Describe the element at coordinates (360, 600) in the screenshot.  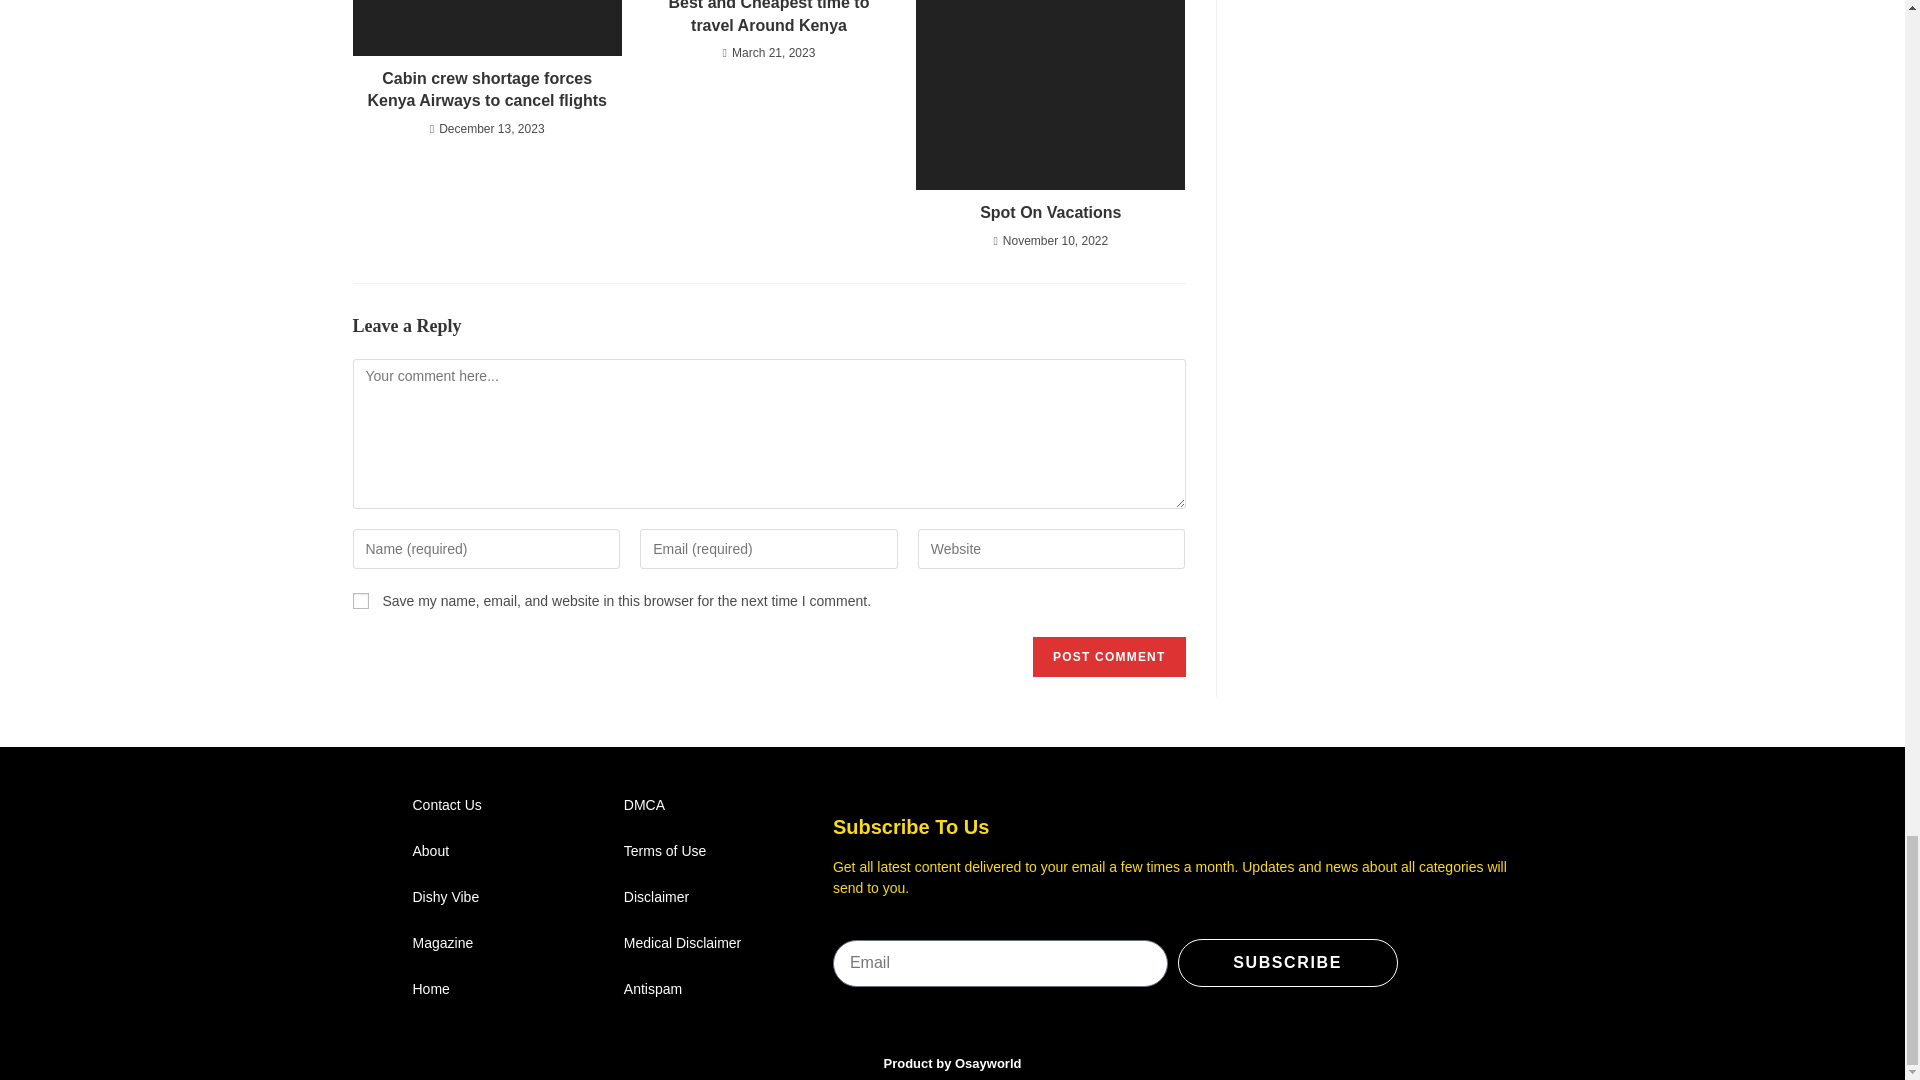
I see `yes` at that location.